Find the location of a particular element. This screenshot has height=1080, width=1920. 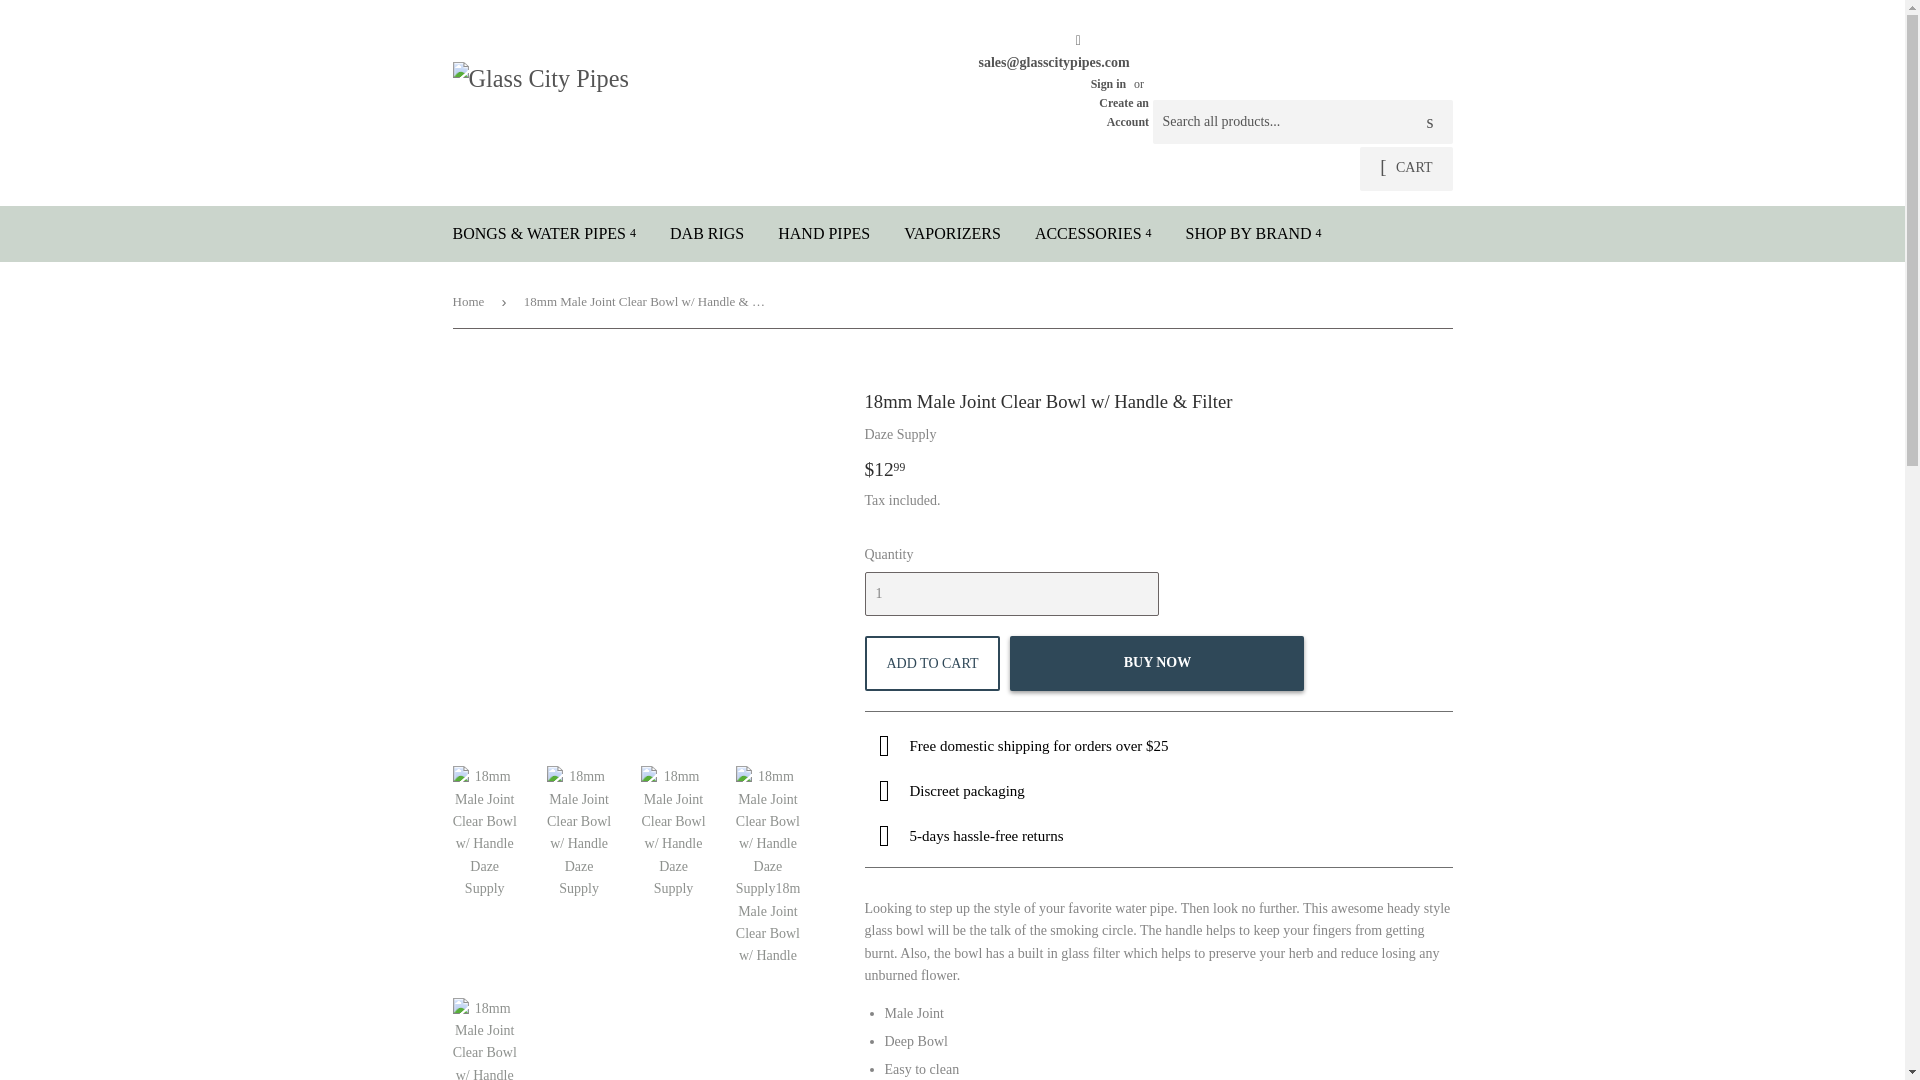

DAB RIGS is located at coordinates (706, 234).